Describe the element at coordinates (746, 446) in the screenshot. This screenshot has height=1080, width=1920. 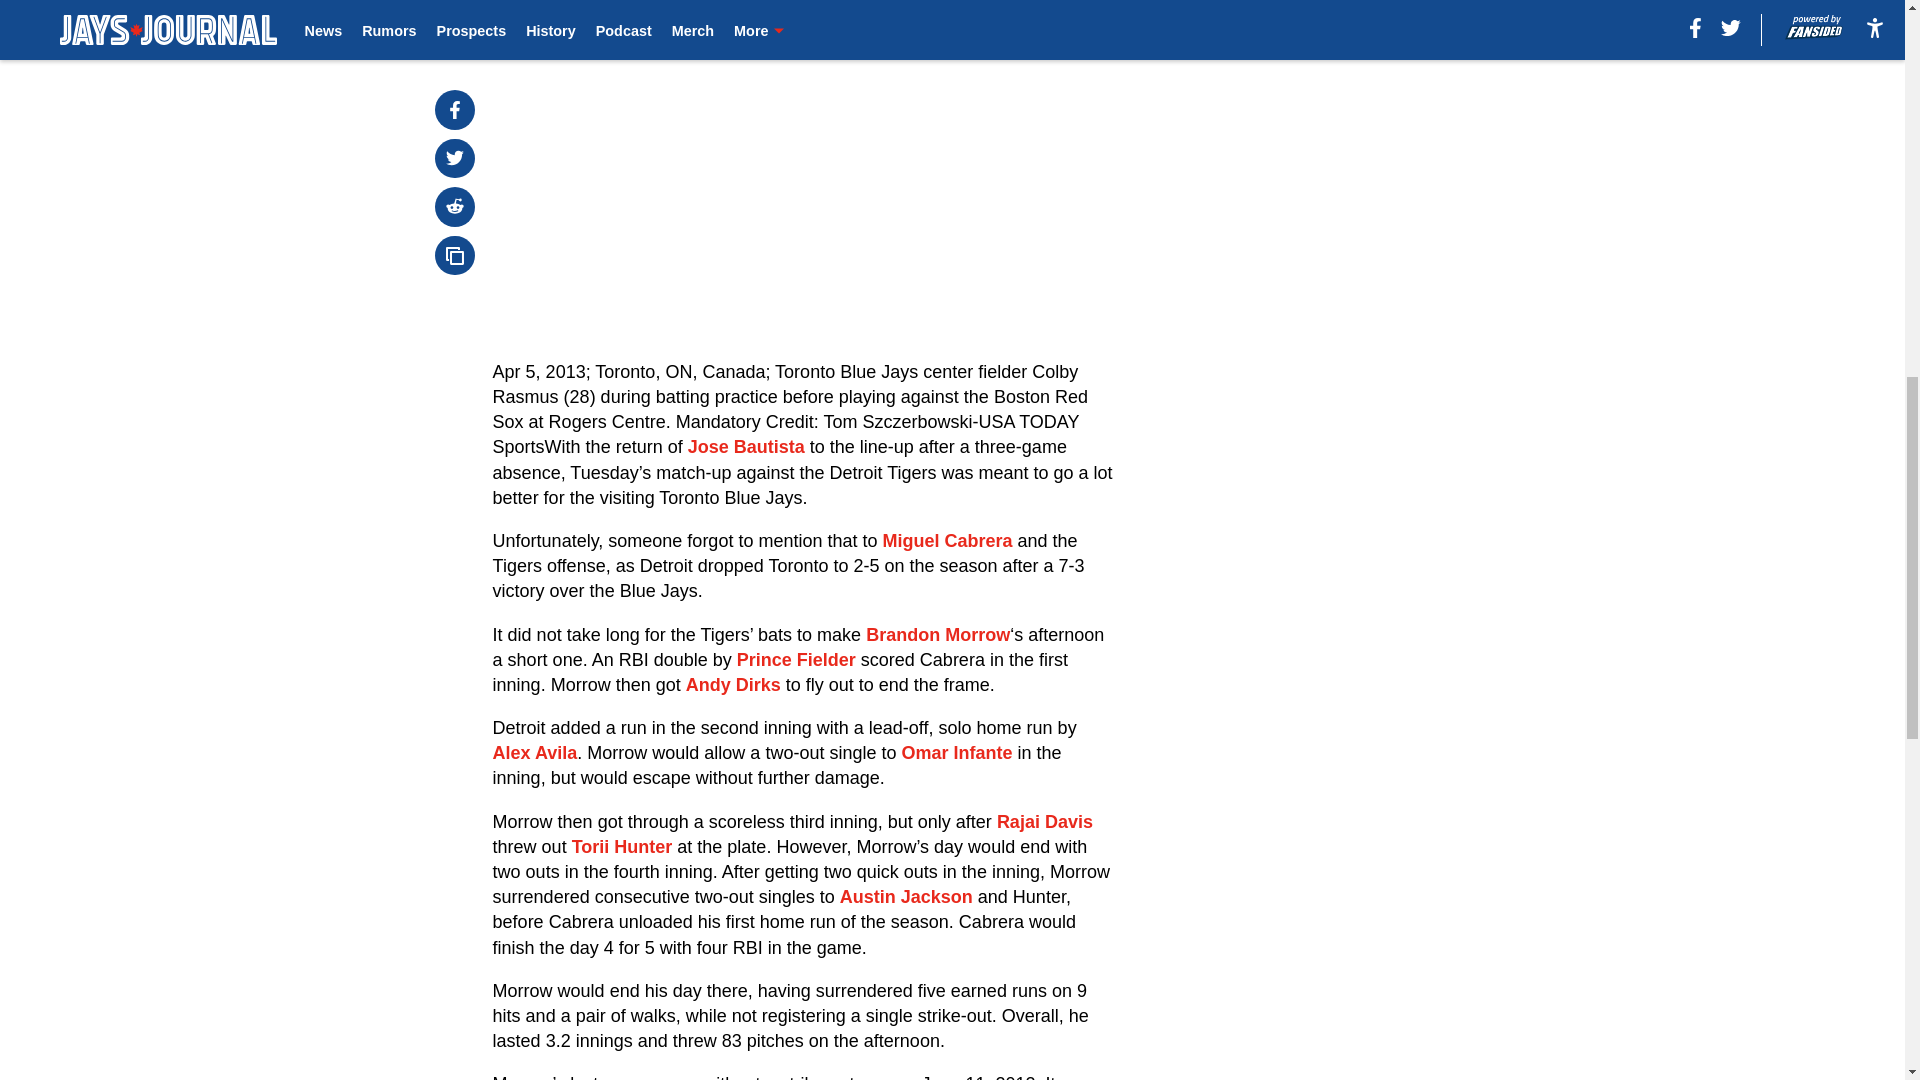
I see `Jose Bautista` at that location.